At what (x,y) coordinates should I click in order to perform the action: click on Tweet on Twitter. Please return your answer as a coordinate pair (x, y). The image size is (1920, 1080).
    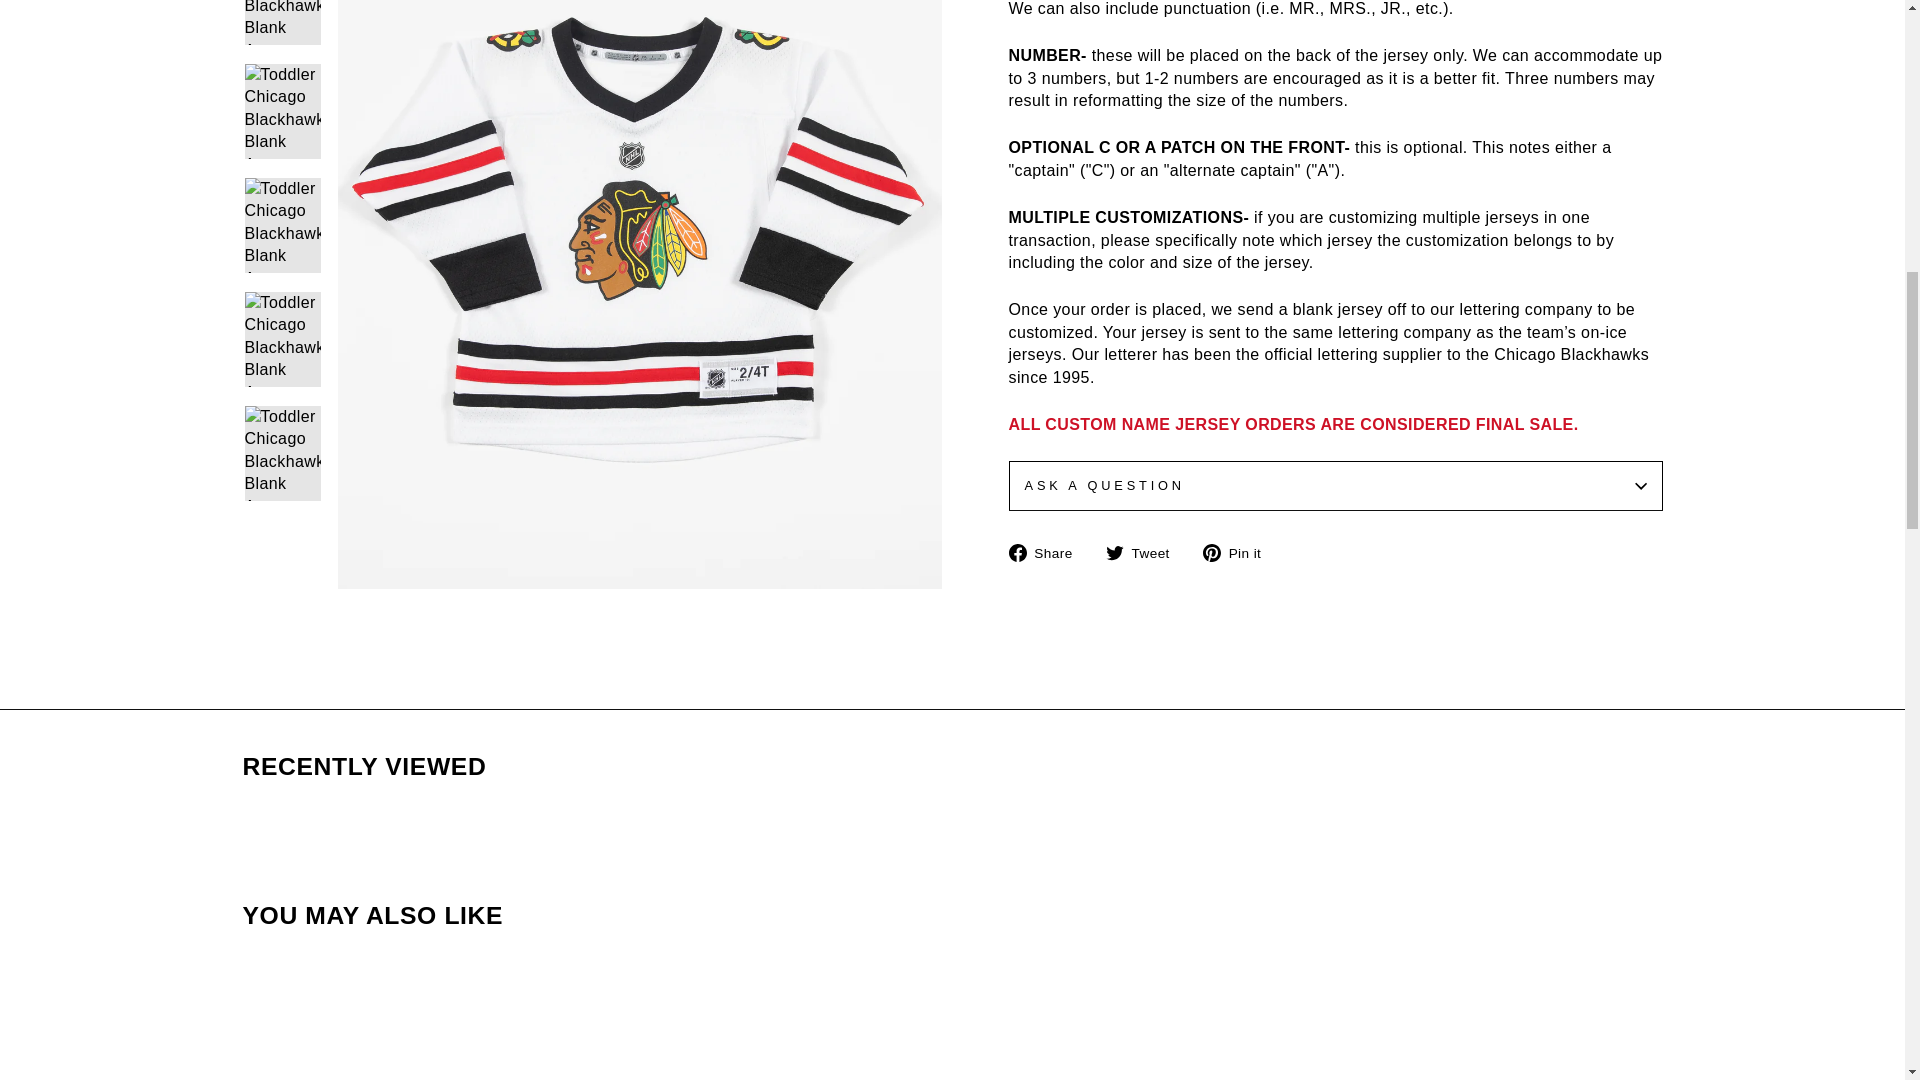
    Looking at the image, I should click on (1144, 552).